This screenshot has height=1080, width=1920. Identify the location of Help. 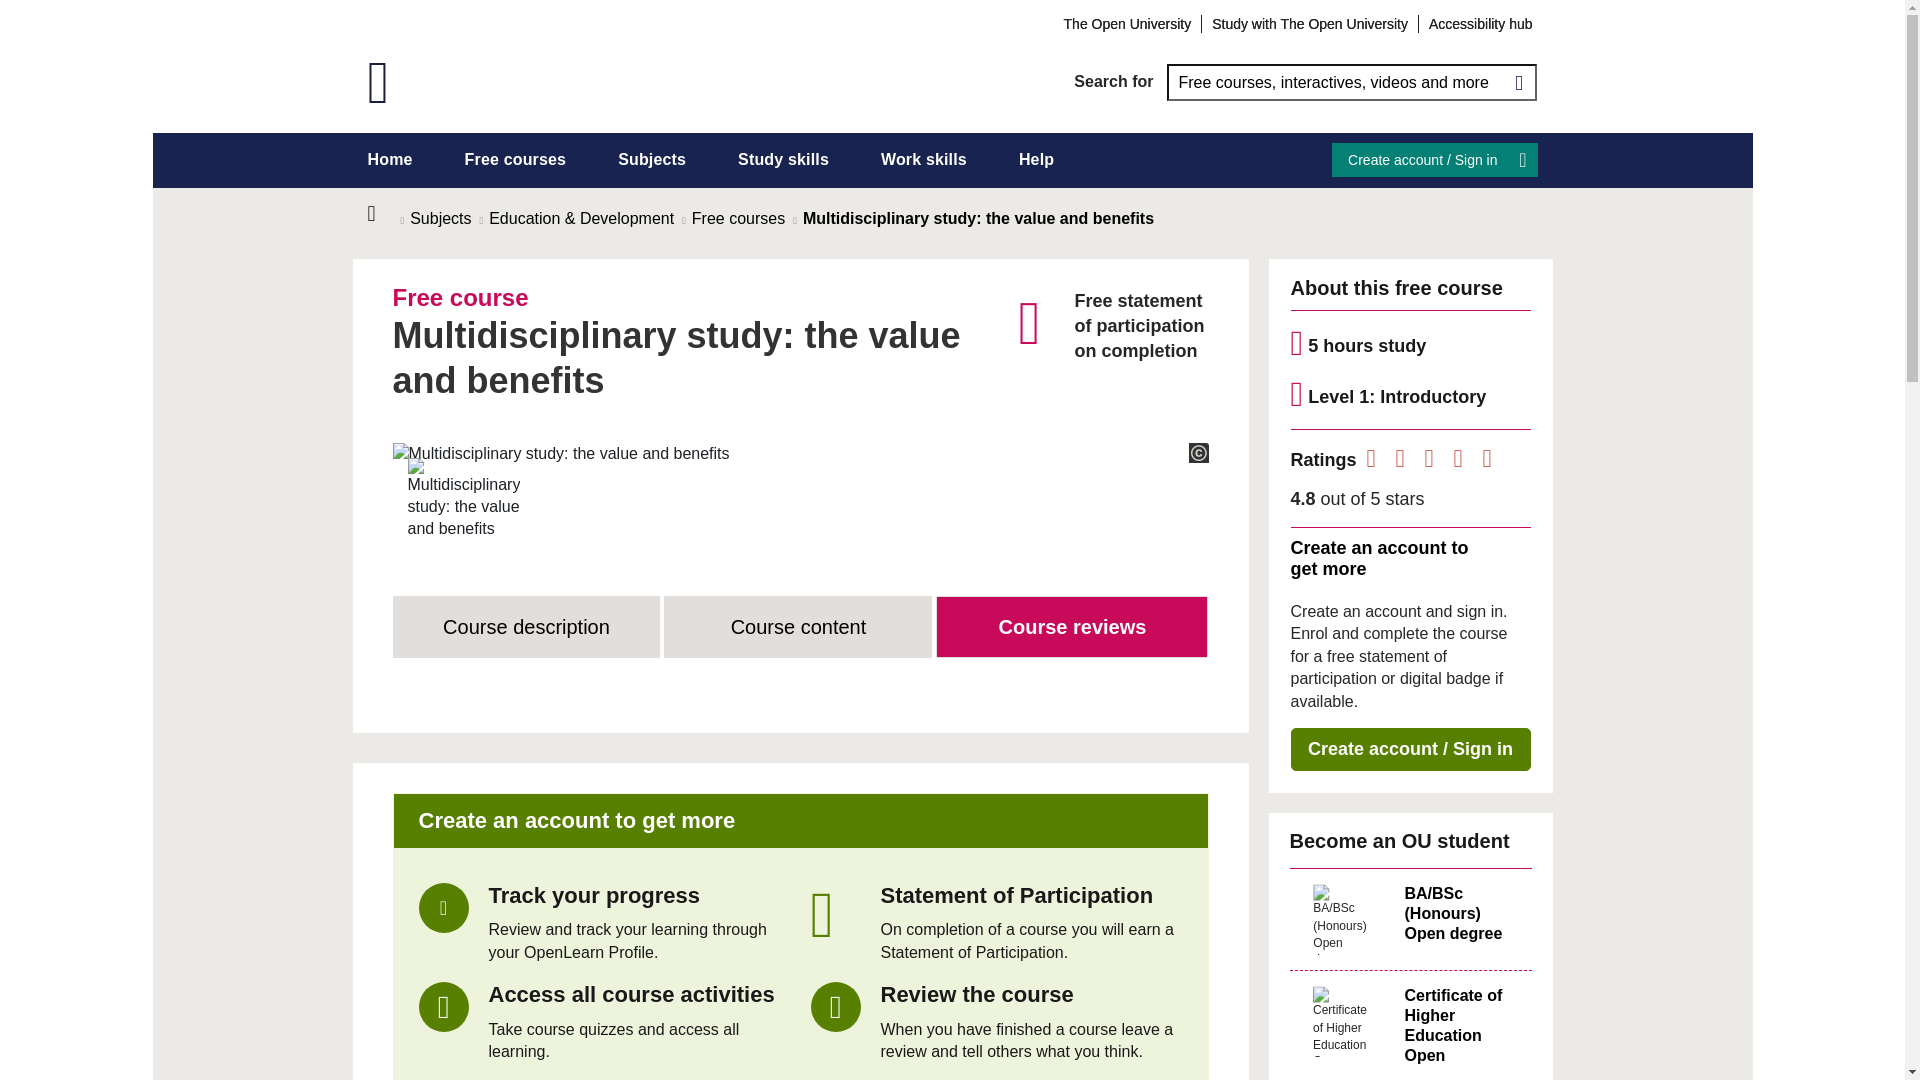
(1036, 160).